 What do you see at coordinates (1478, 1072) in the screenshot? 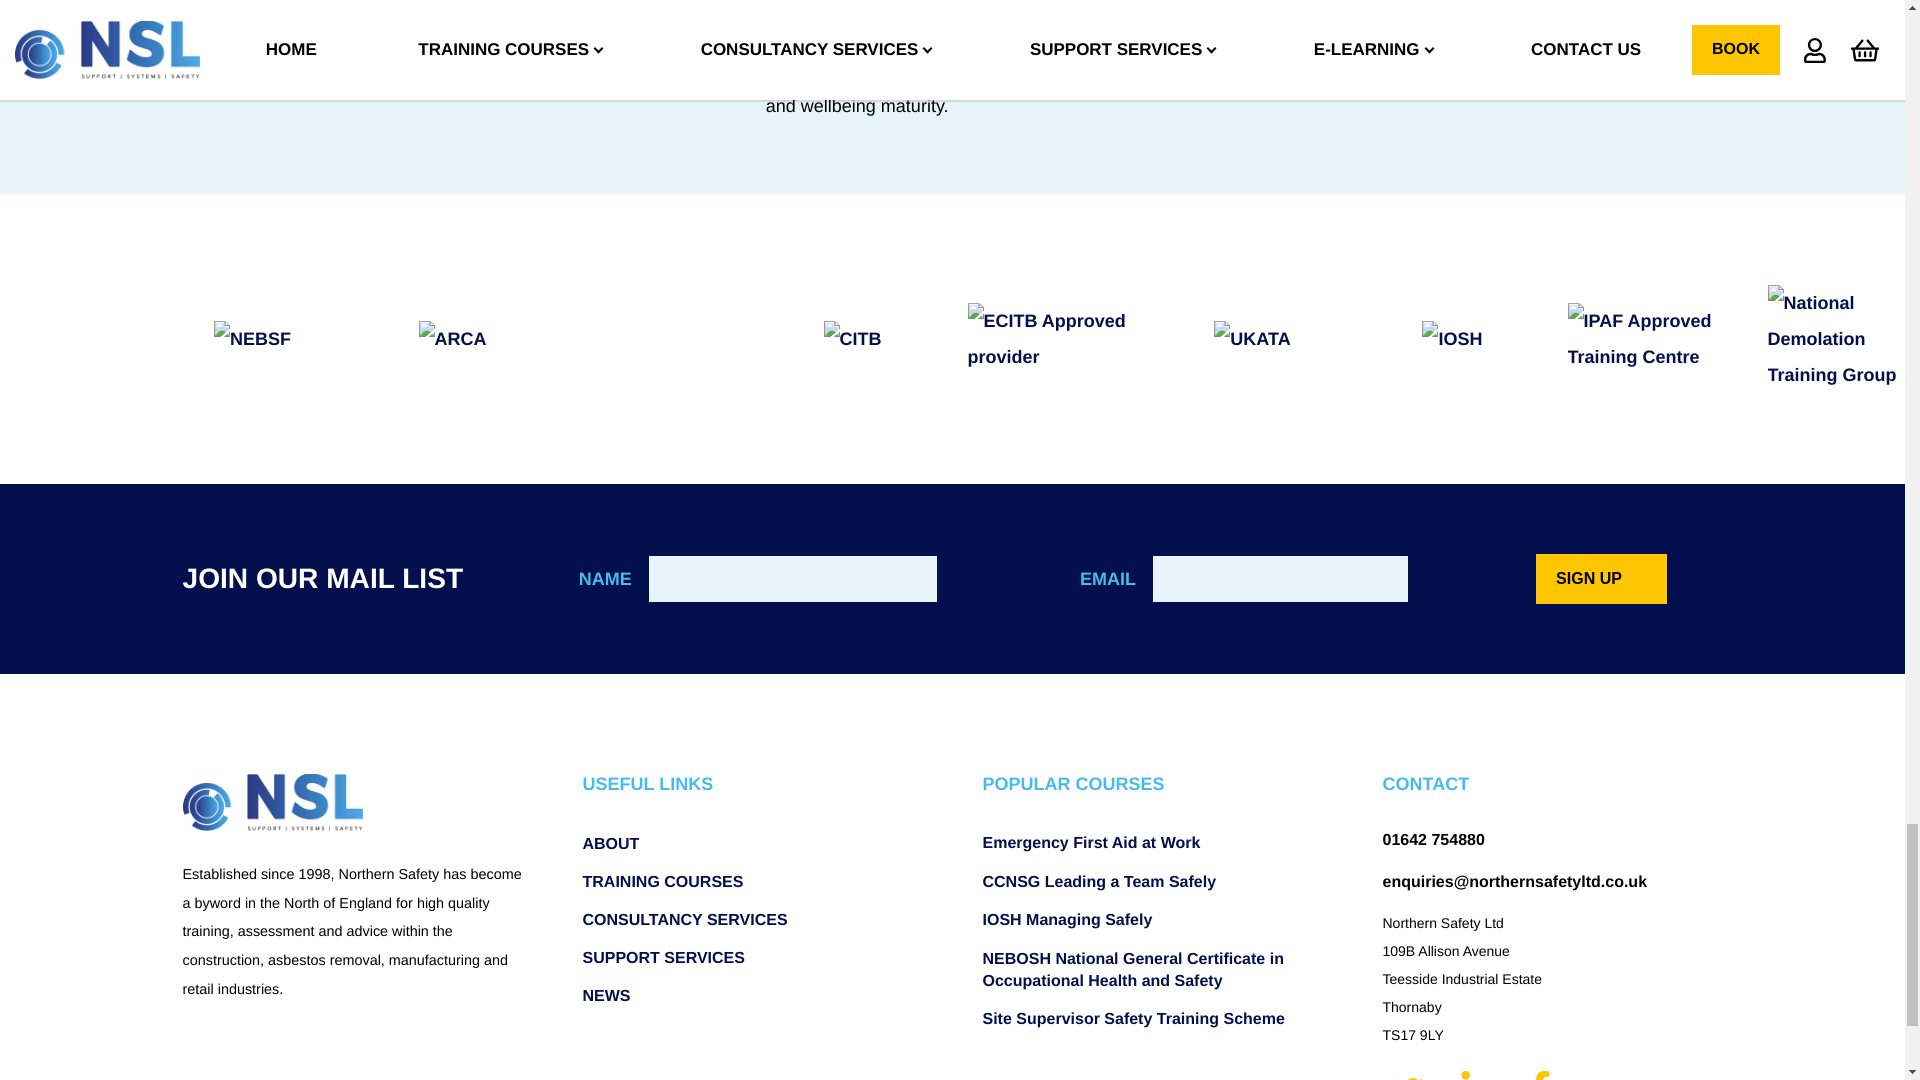
I see `LinkedIn` at bounding box center [1478, 1072].